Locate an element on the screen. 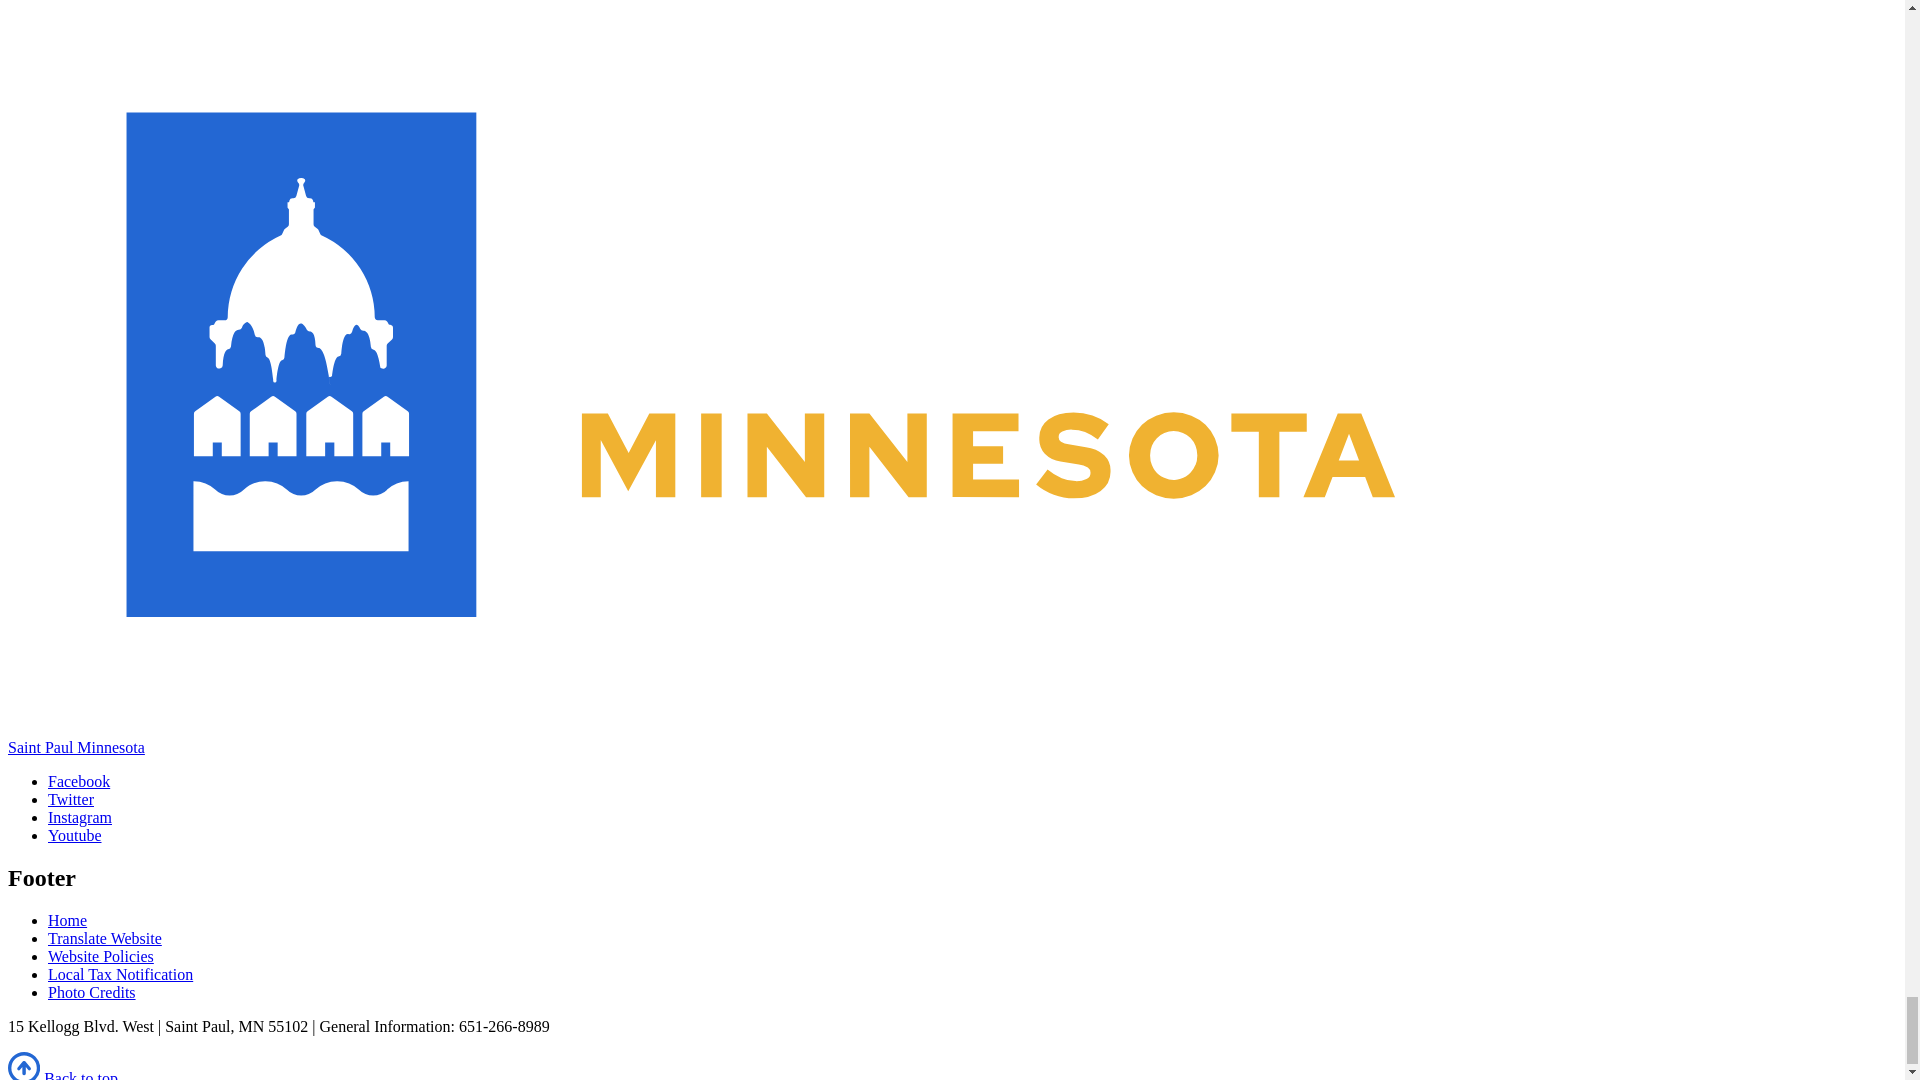 The image size is (1920, 1080). Follow us on Instagram is located at coordinates (80, 817).